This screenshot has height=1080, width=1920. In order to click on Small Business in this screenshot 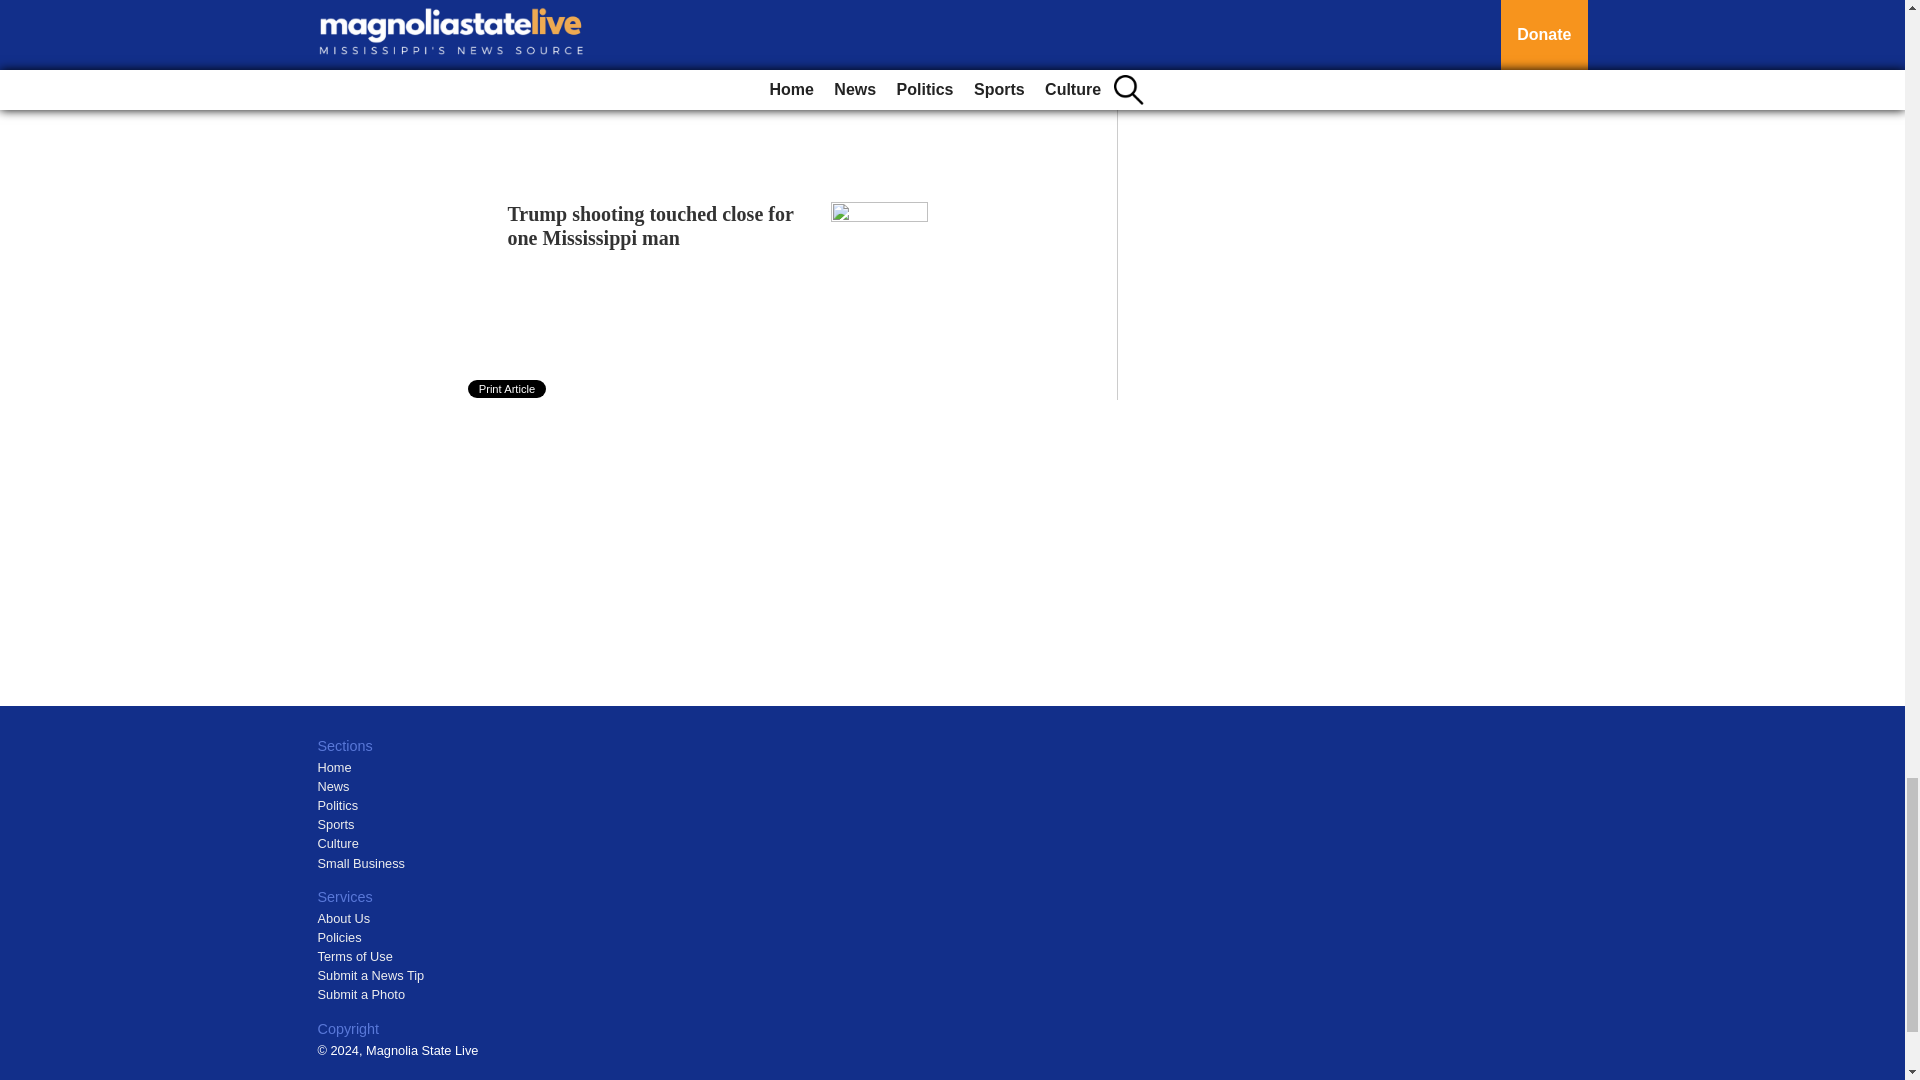, I will do `click(362, 863)`.